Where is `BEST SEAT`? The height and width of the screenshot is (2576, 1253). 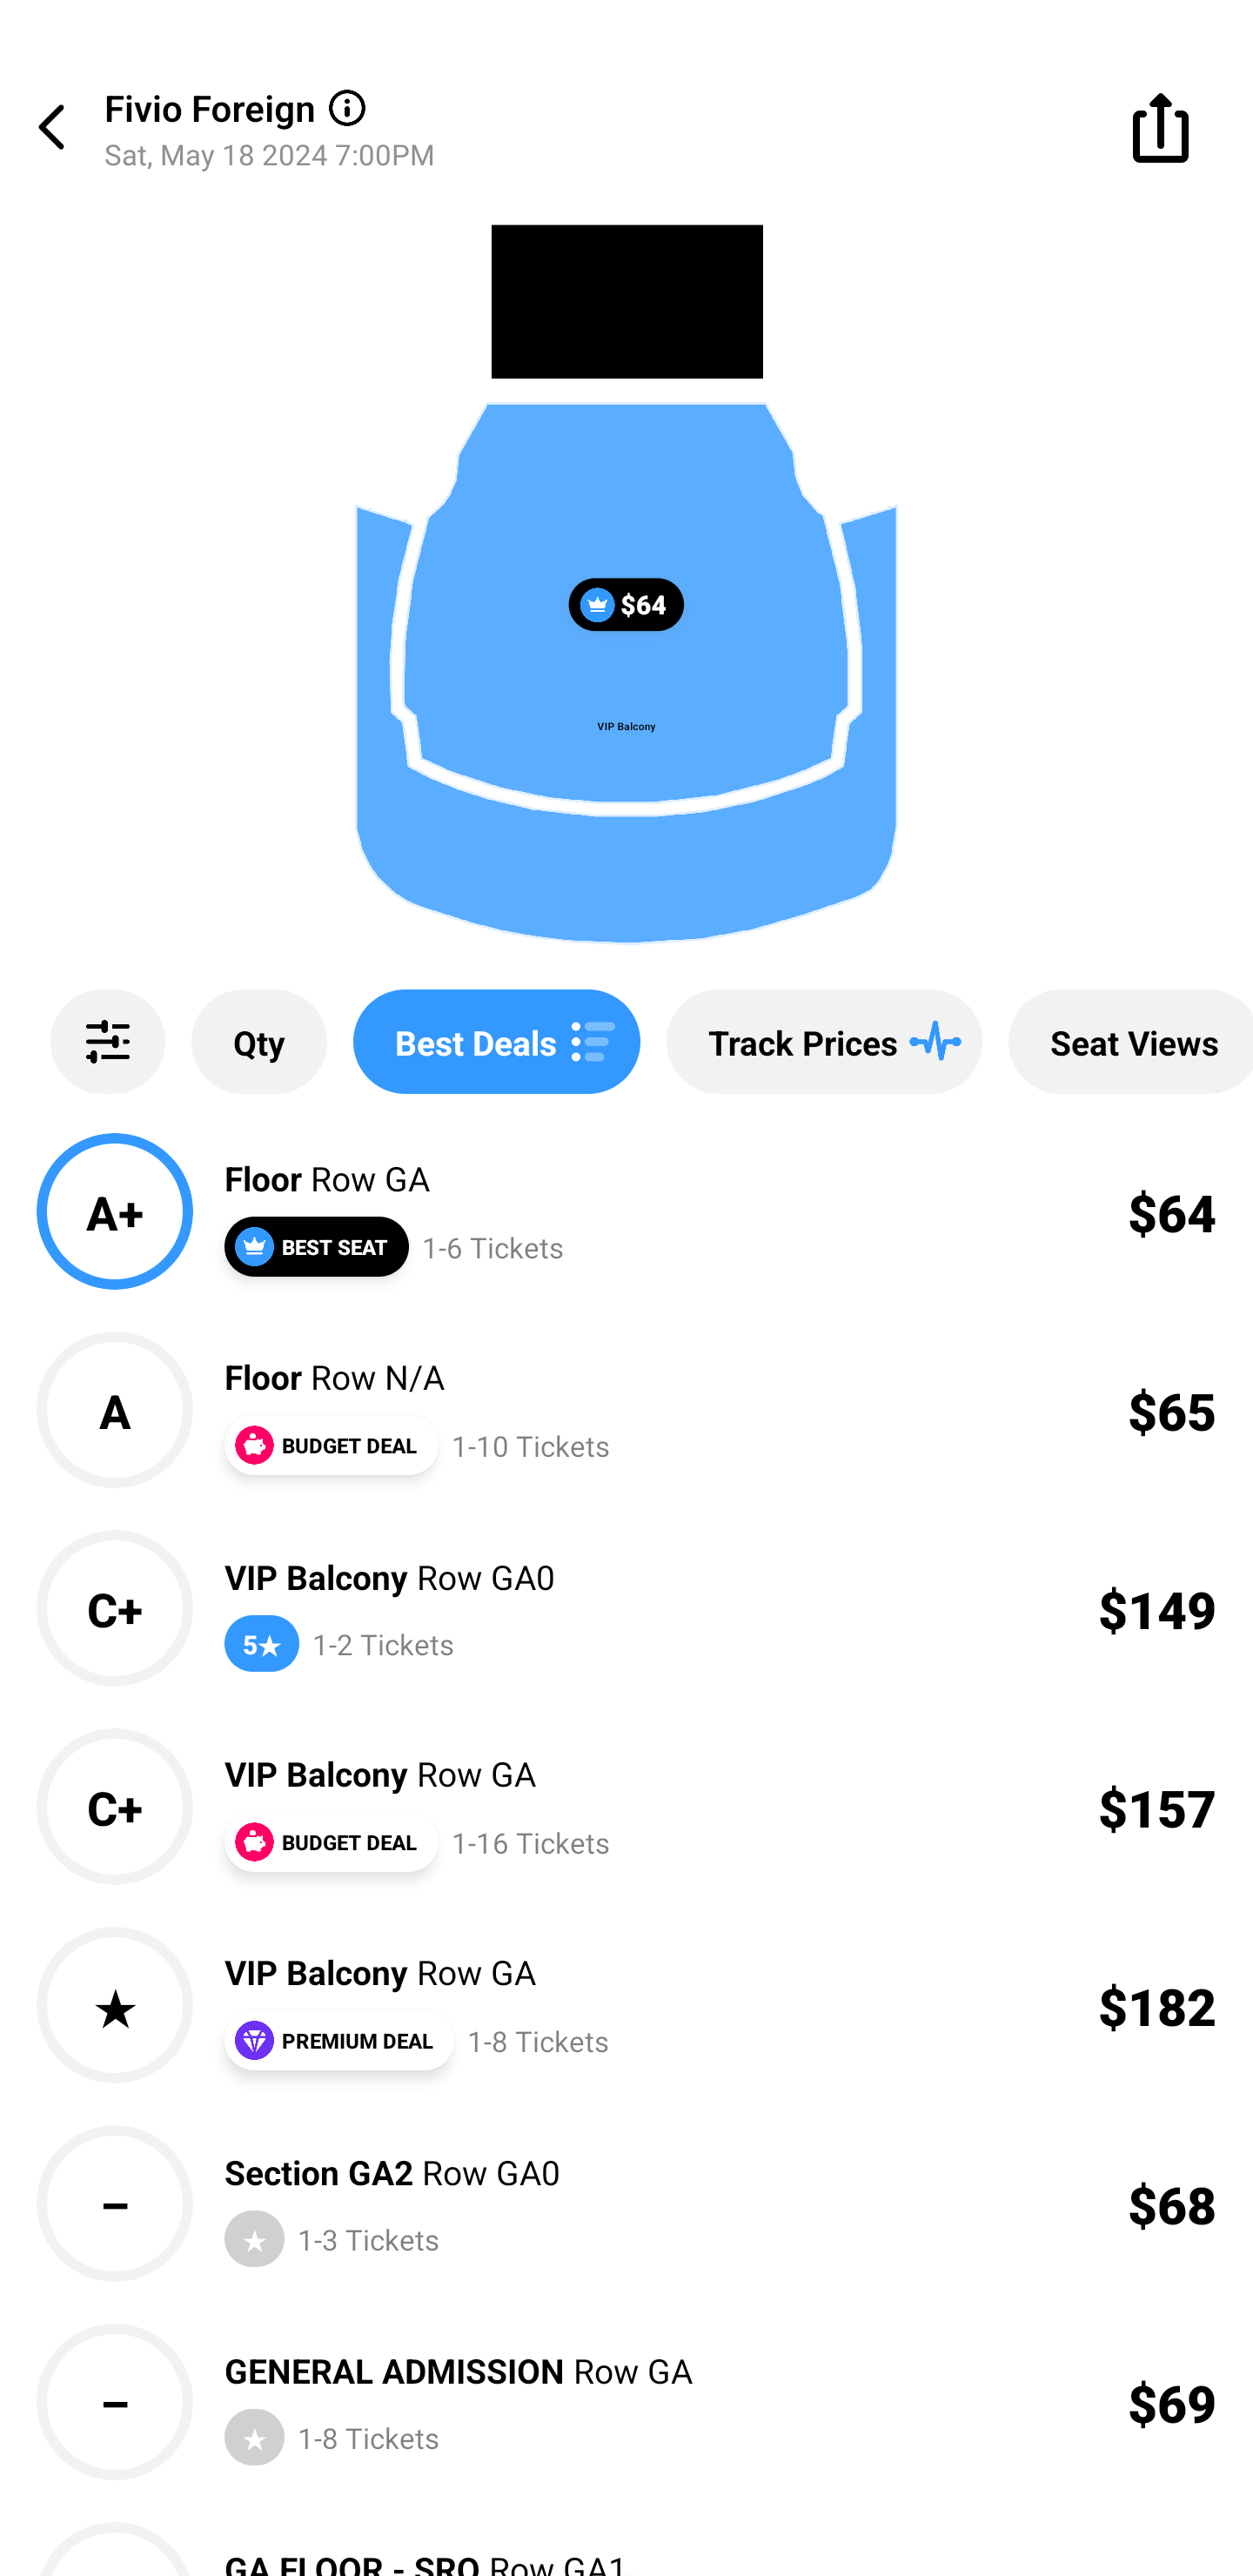 BEST SEAT is located at coordinates (316, 1246).